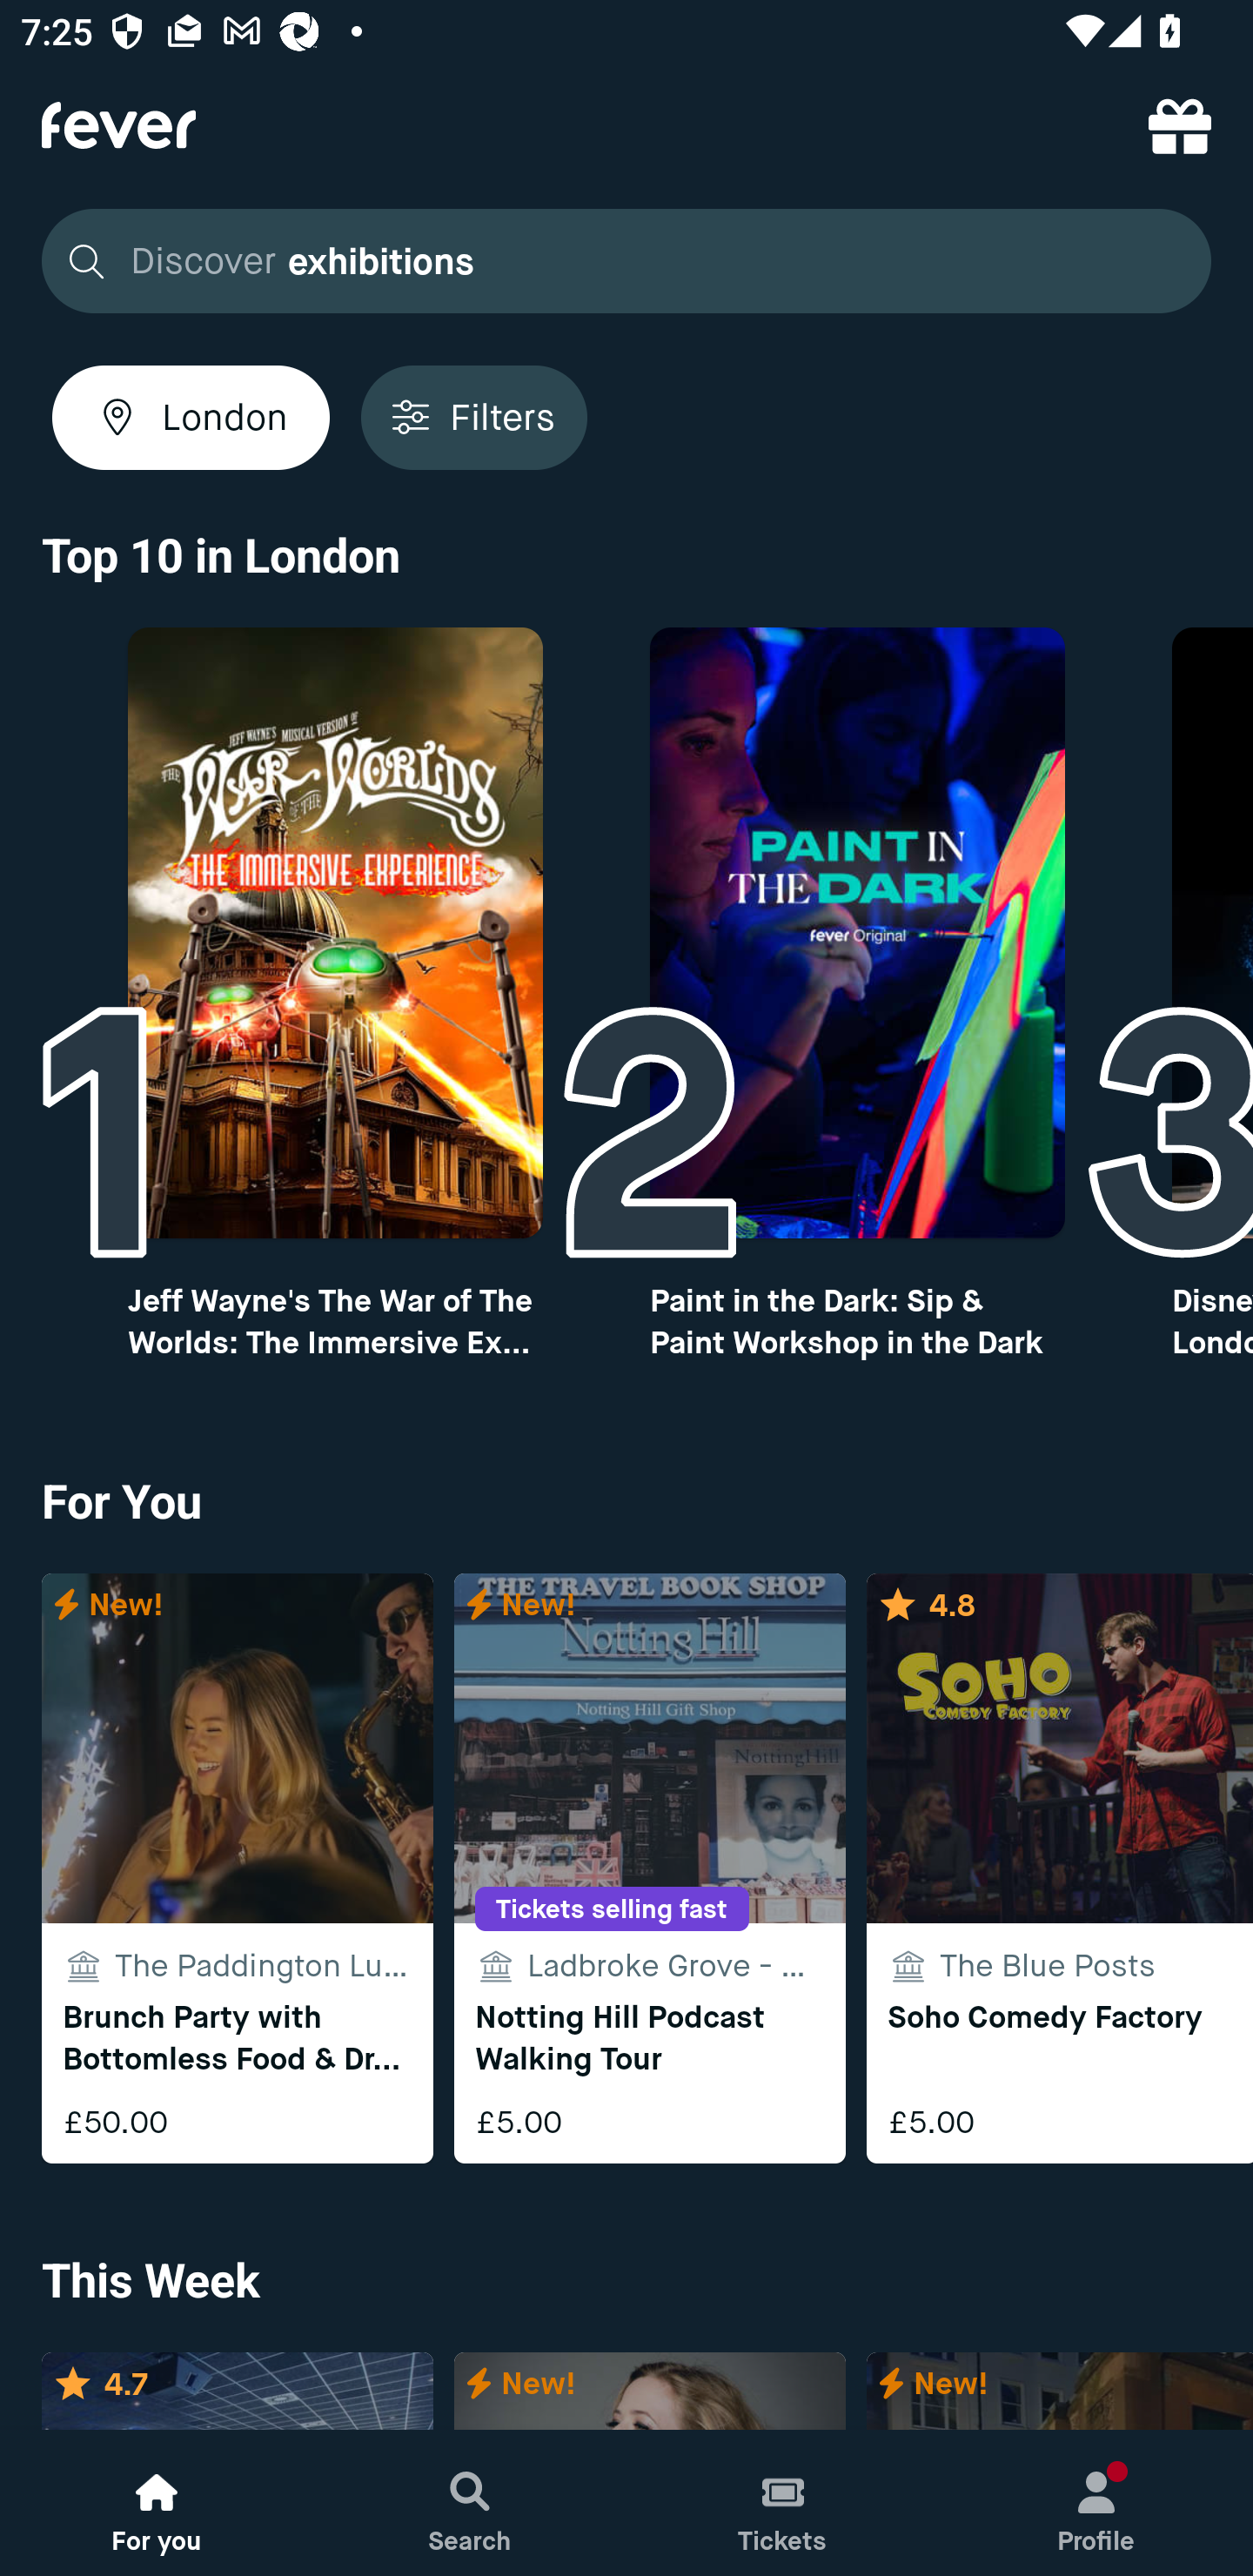 Image resolution: width=1253 pixels, height=2576 pixels. Describe the element at coordinates (191, 417) in the screenshot. I see `London` at that location.